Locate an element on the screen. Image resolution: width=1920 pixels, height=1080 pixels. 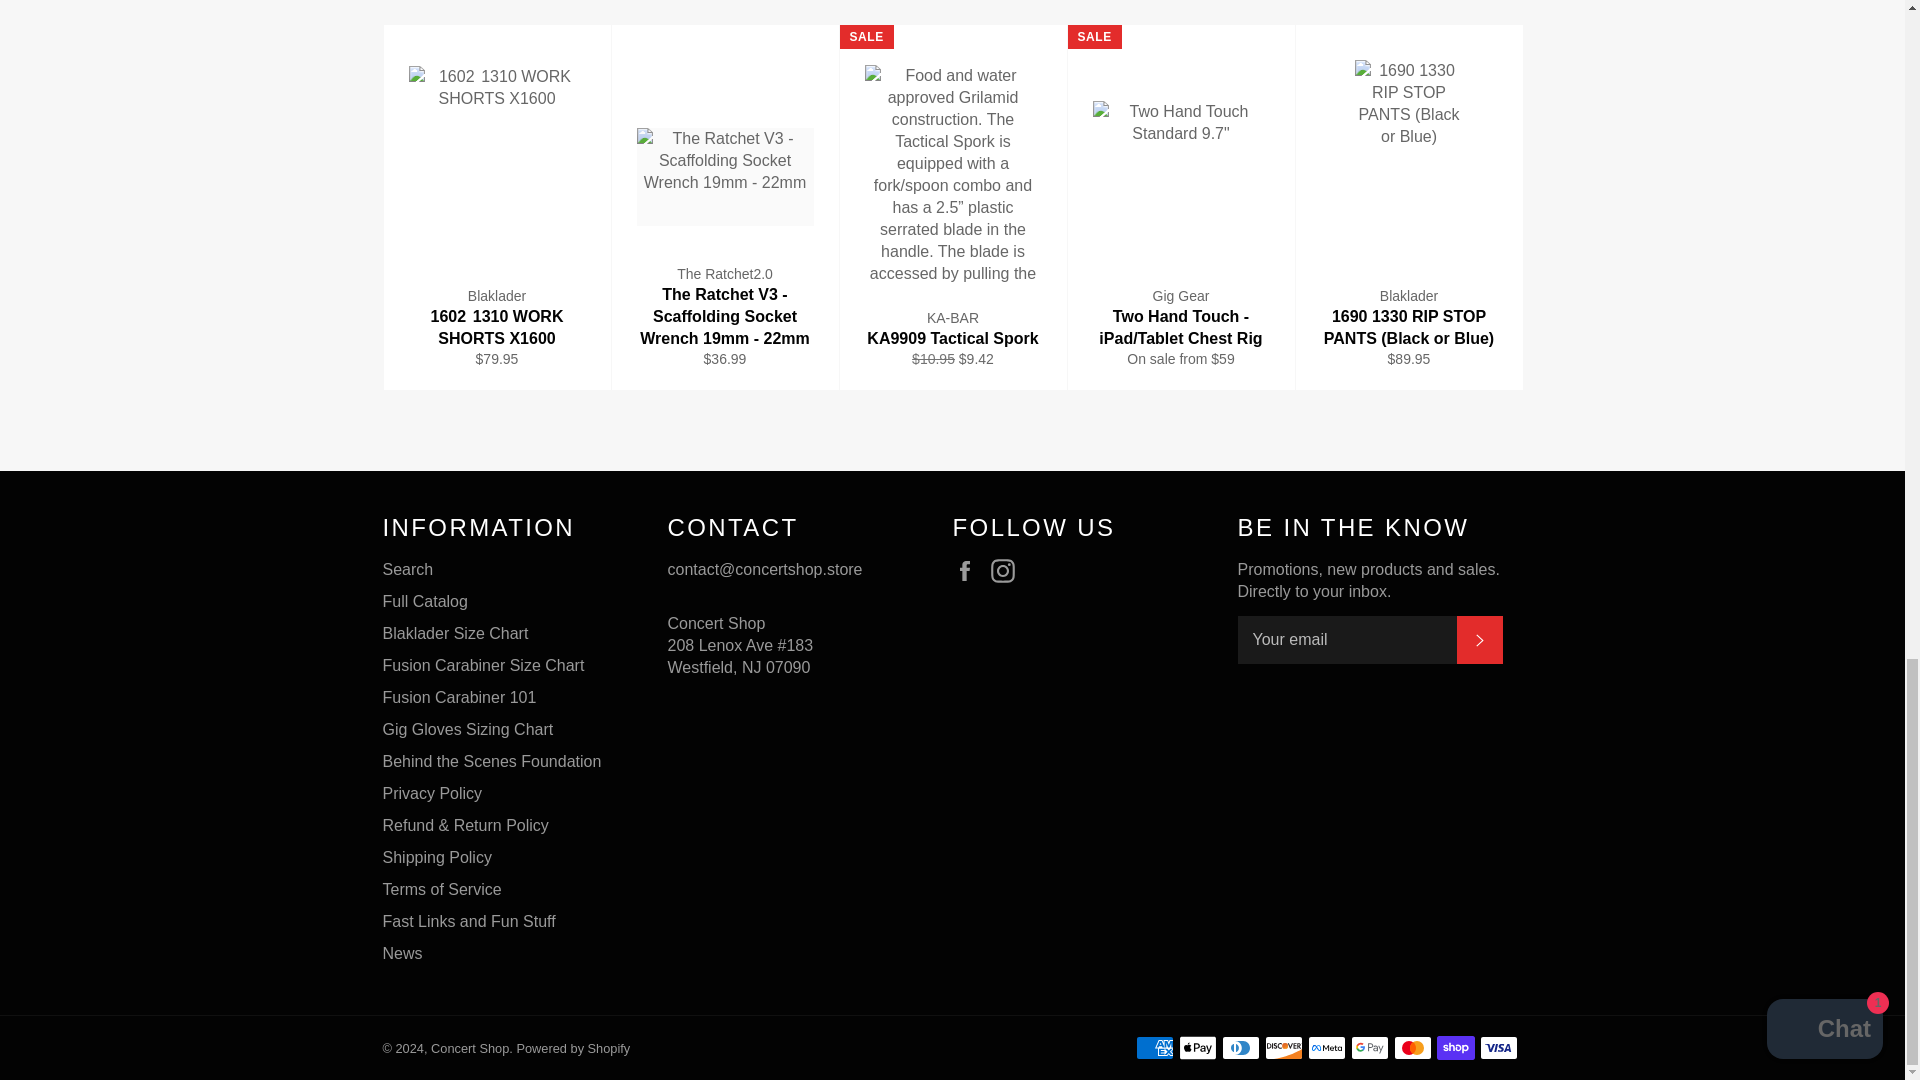
Concert Shop on Facebook is located at coordinates (969, 571).